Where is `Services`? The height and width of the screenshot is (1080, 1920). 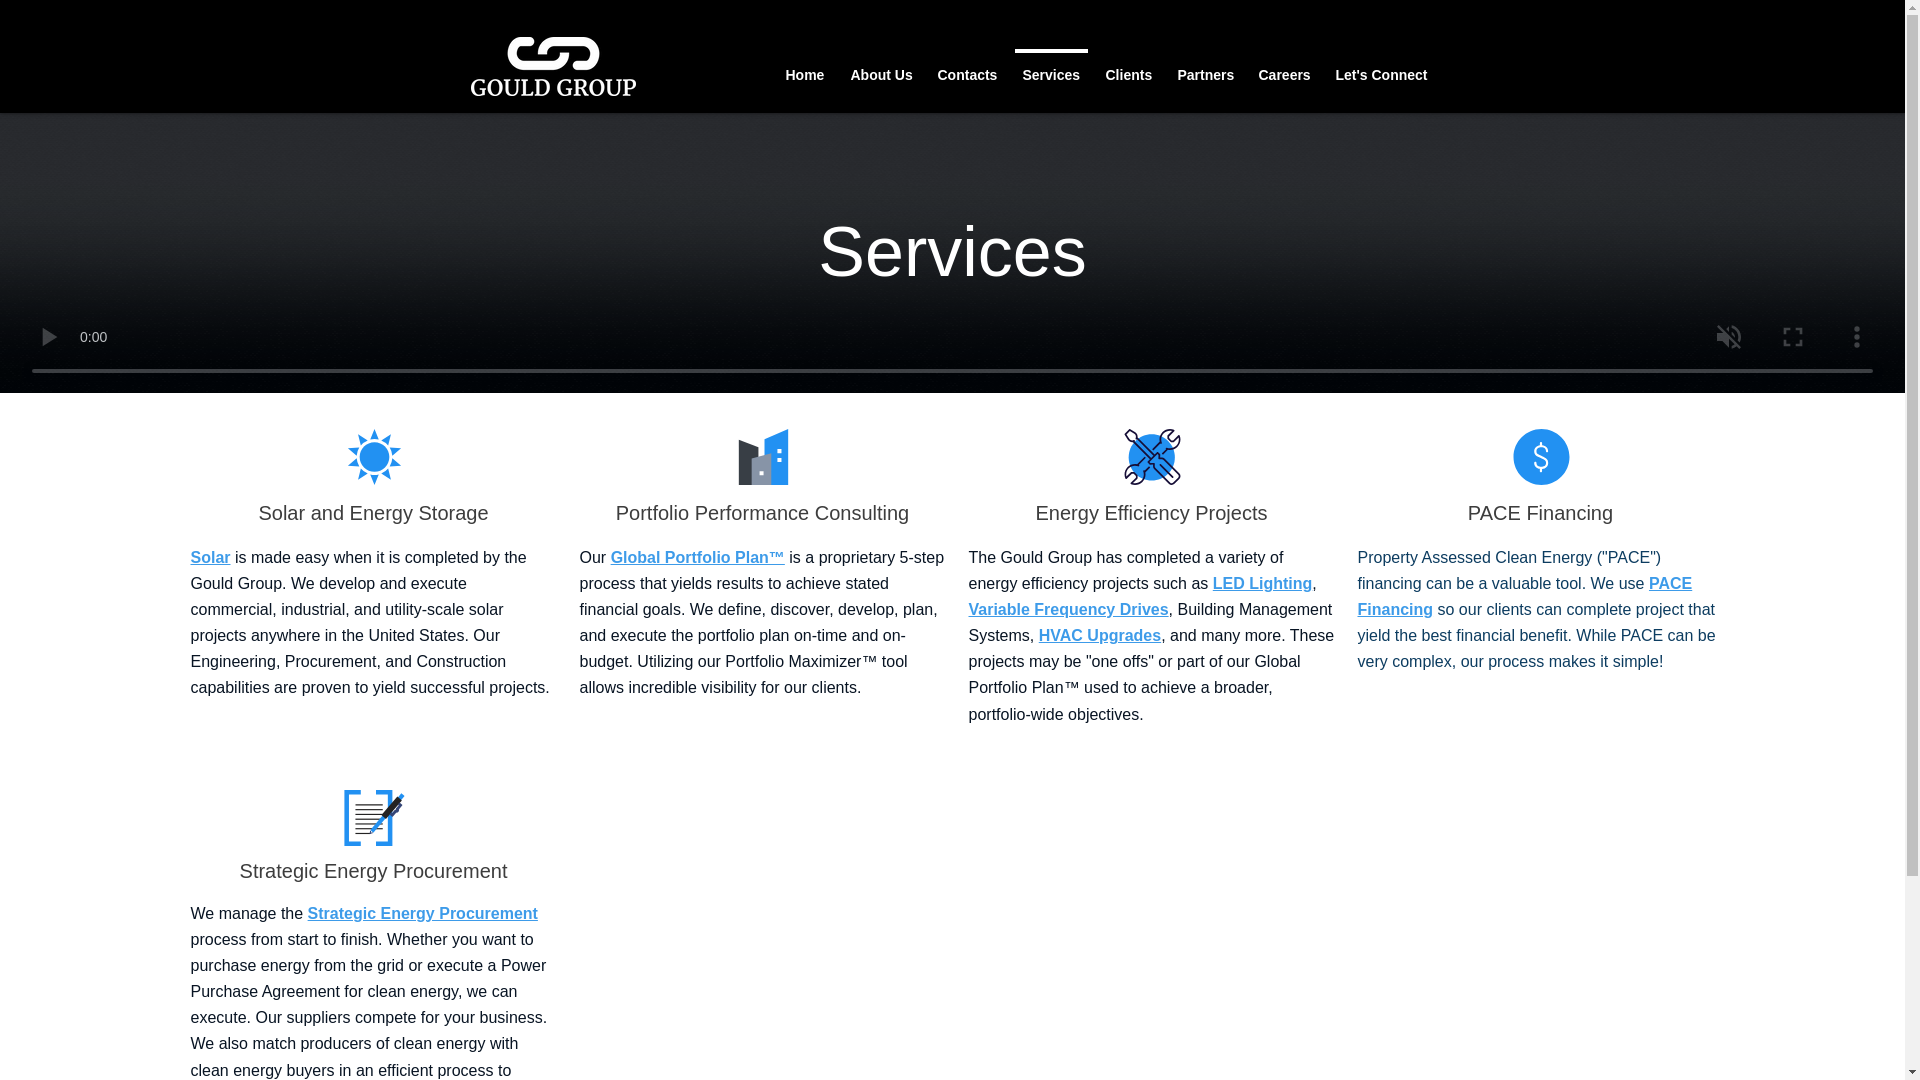
Services is located at coordinates (1050, 66).